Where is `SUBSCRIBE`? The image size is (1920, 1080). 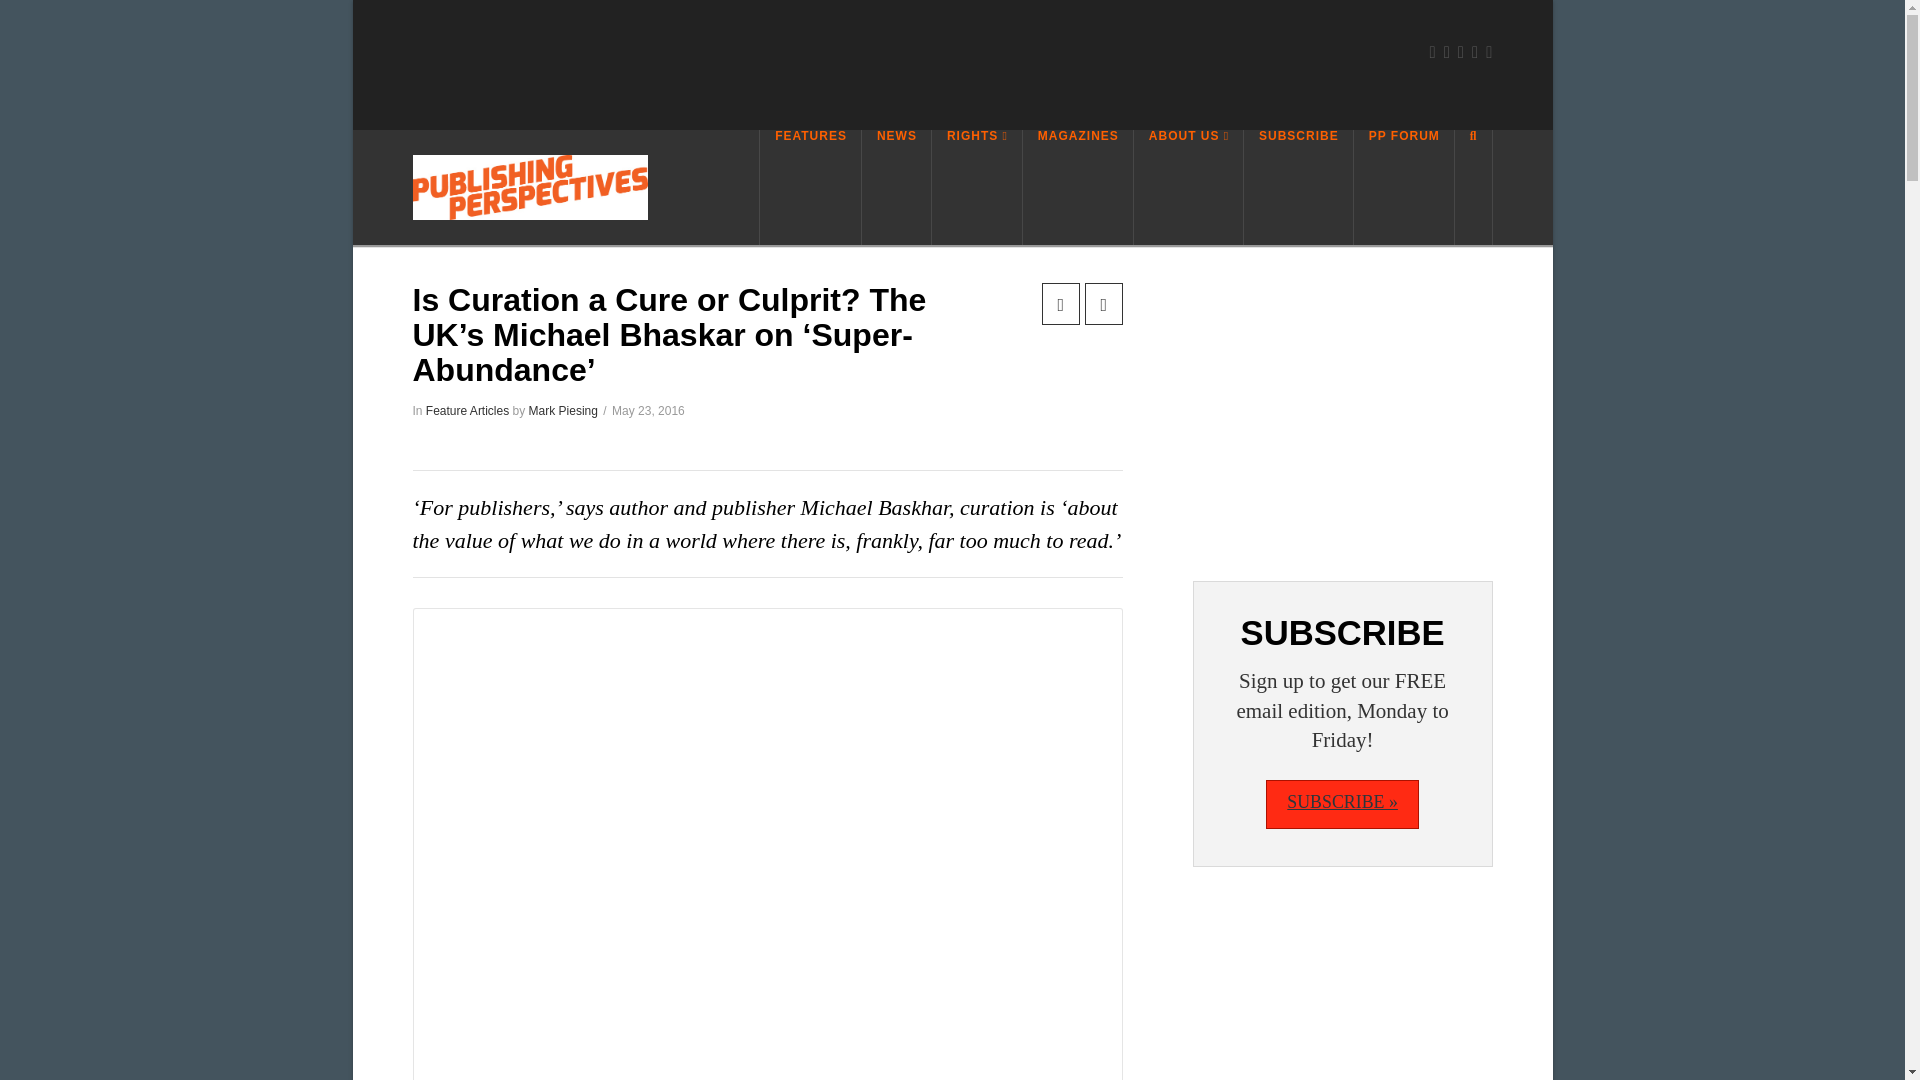 SUBSCRIBE is located at coordinates (1298, 187).